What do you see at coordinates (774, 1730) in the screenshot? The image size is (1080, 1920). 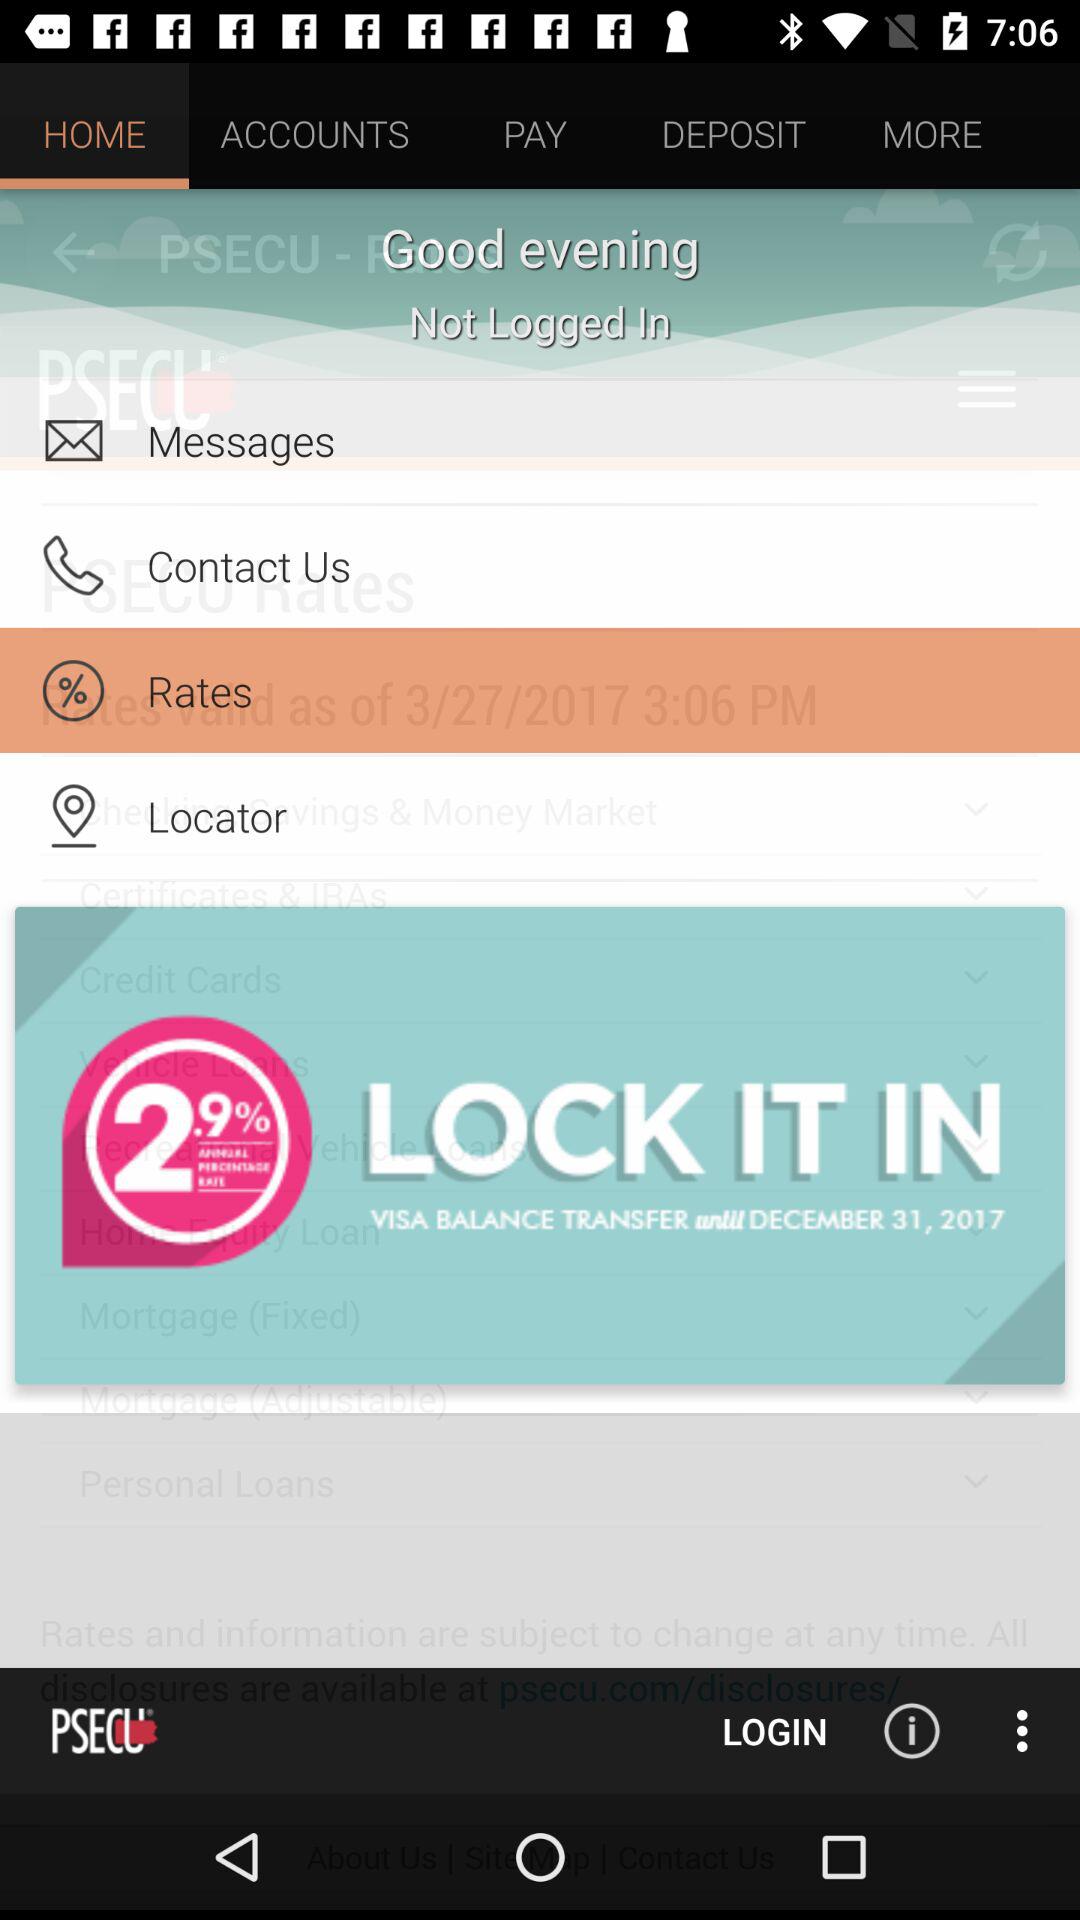 I see `click on login button at the bottom of the page` at bounding box center [774, 1730].